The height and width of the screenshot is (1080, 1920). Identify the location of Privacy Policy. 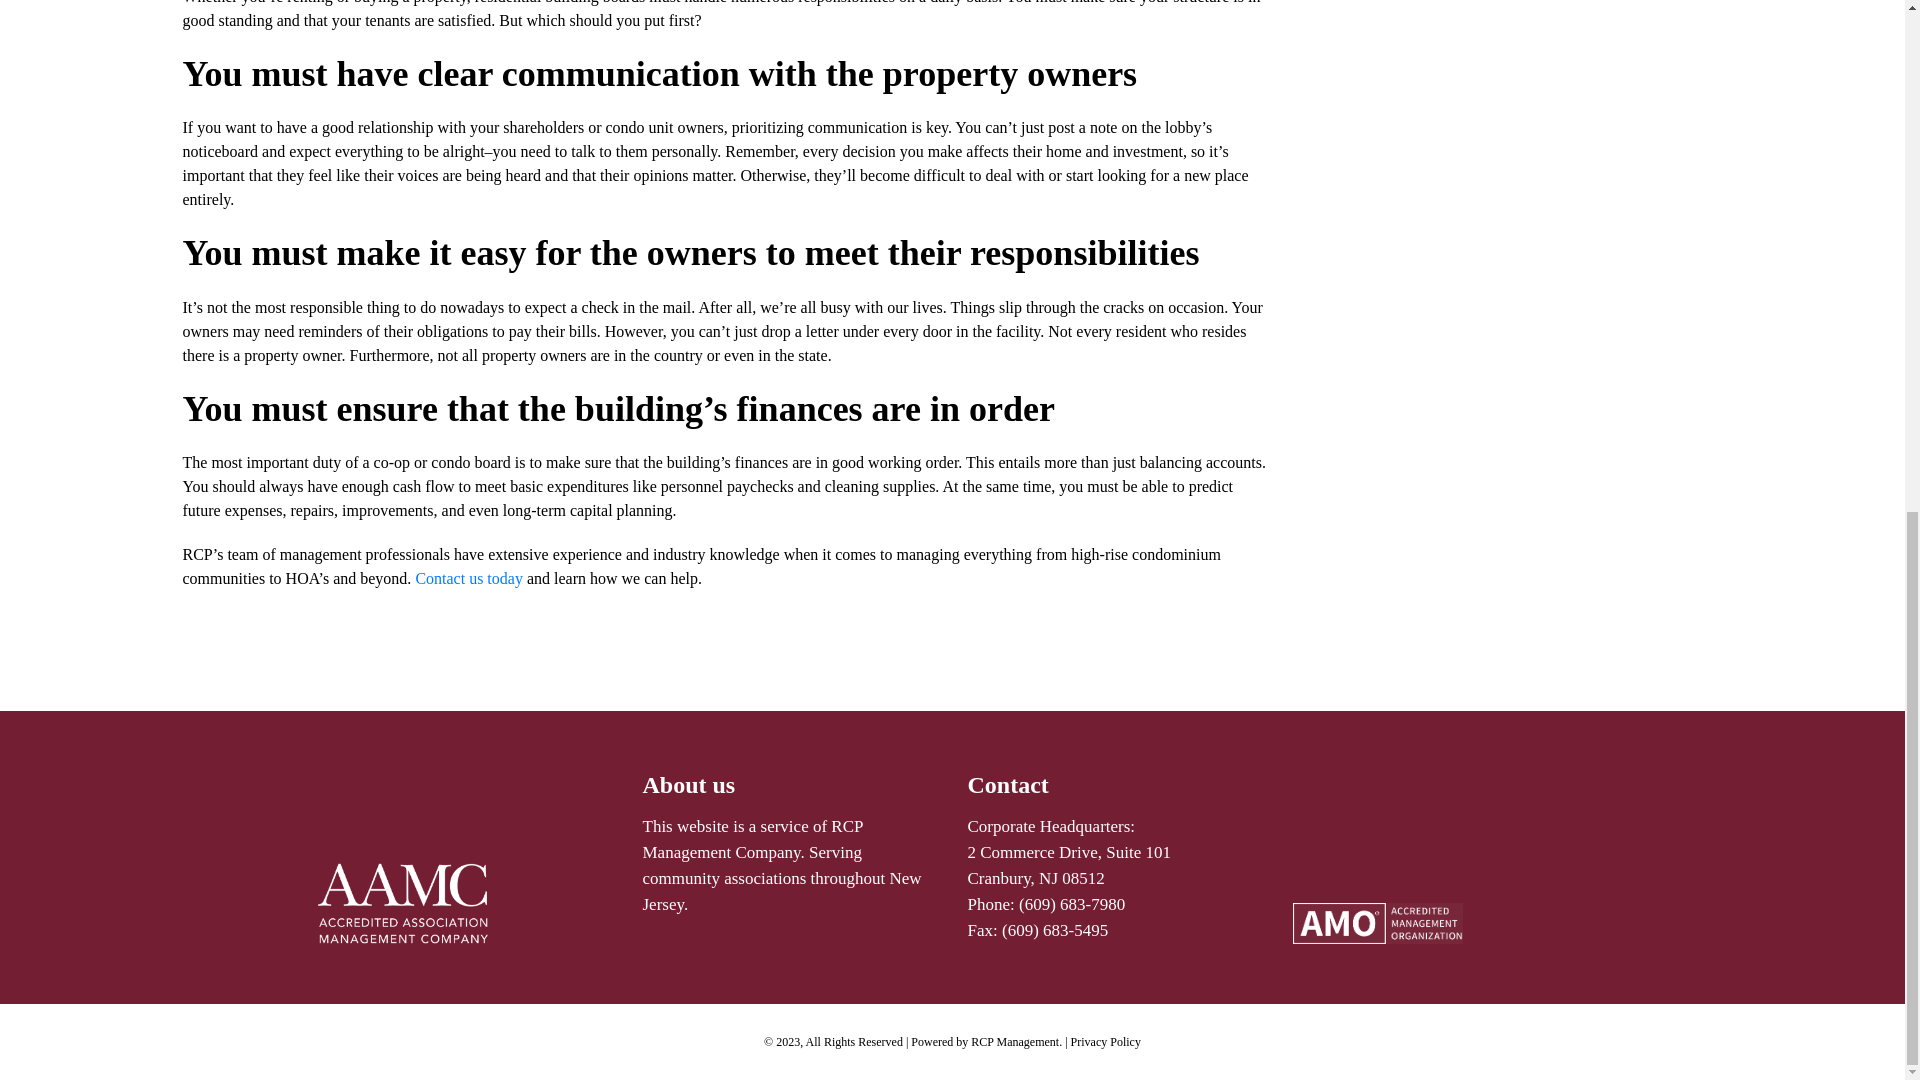
(1106, 1041).